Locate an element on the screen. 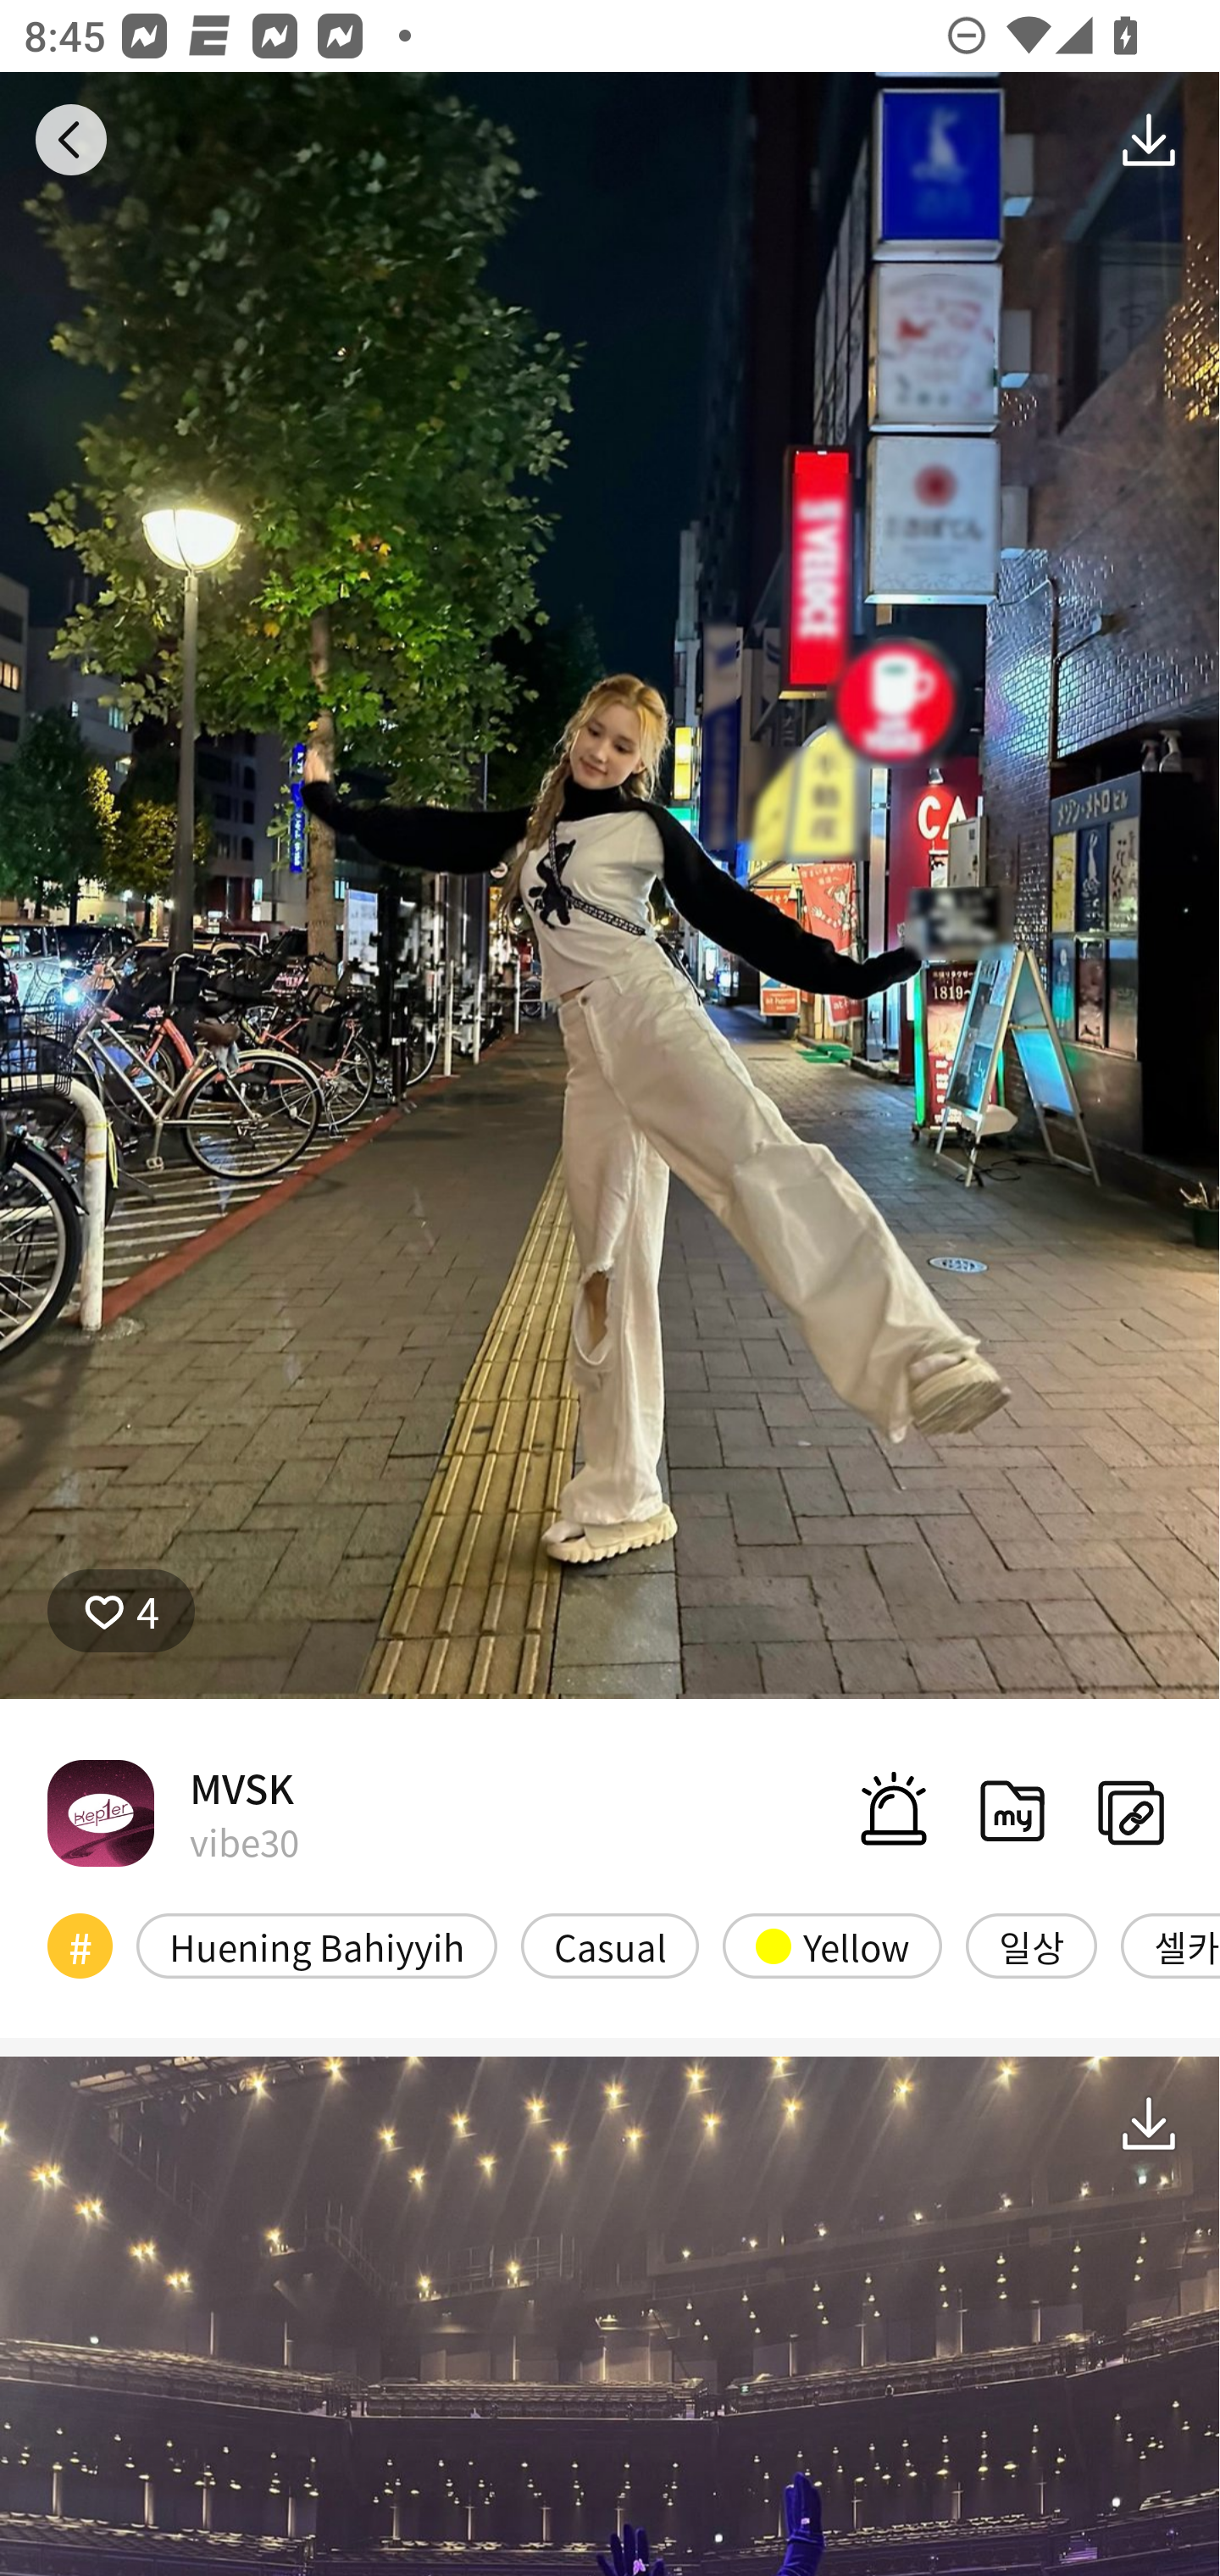  MVSK vibe30 is located at coordinates (173, 1812).